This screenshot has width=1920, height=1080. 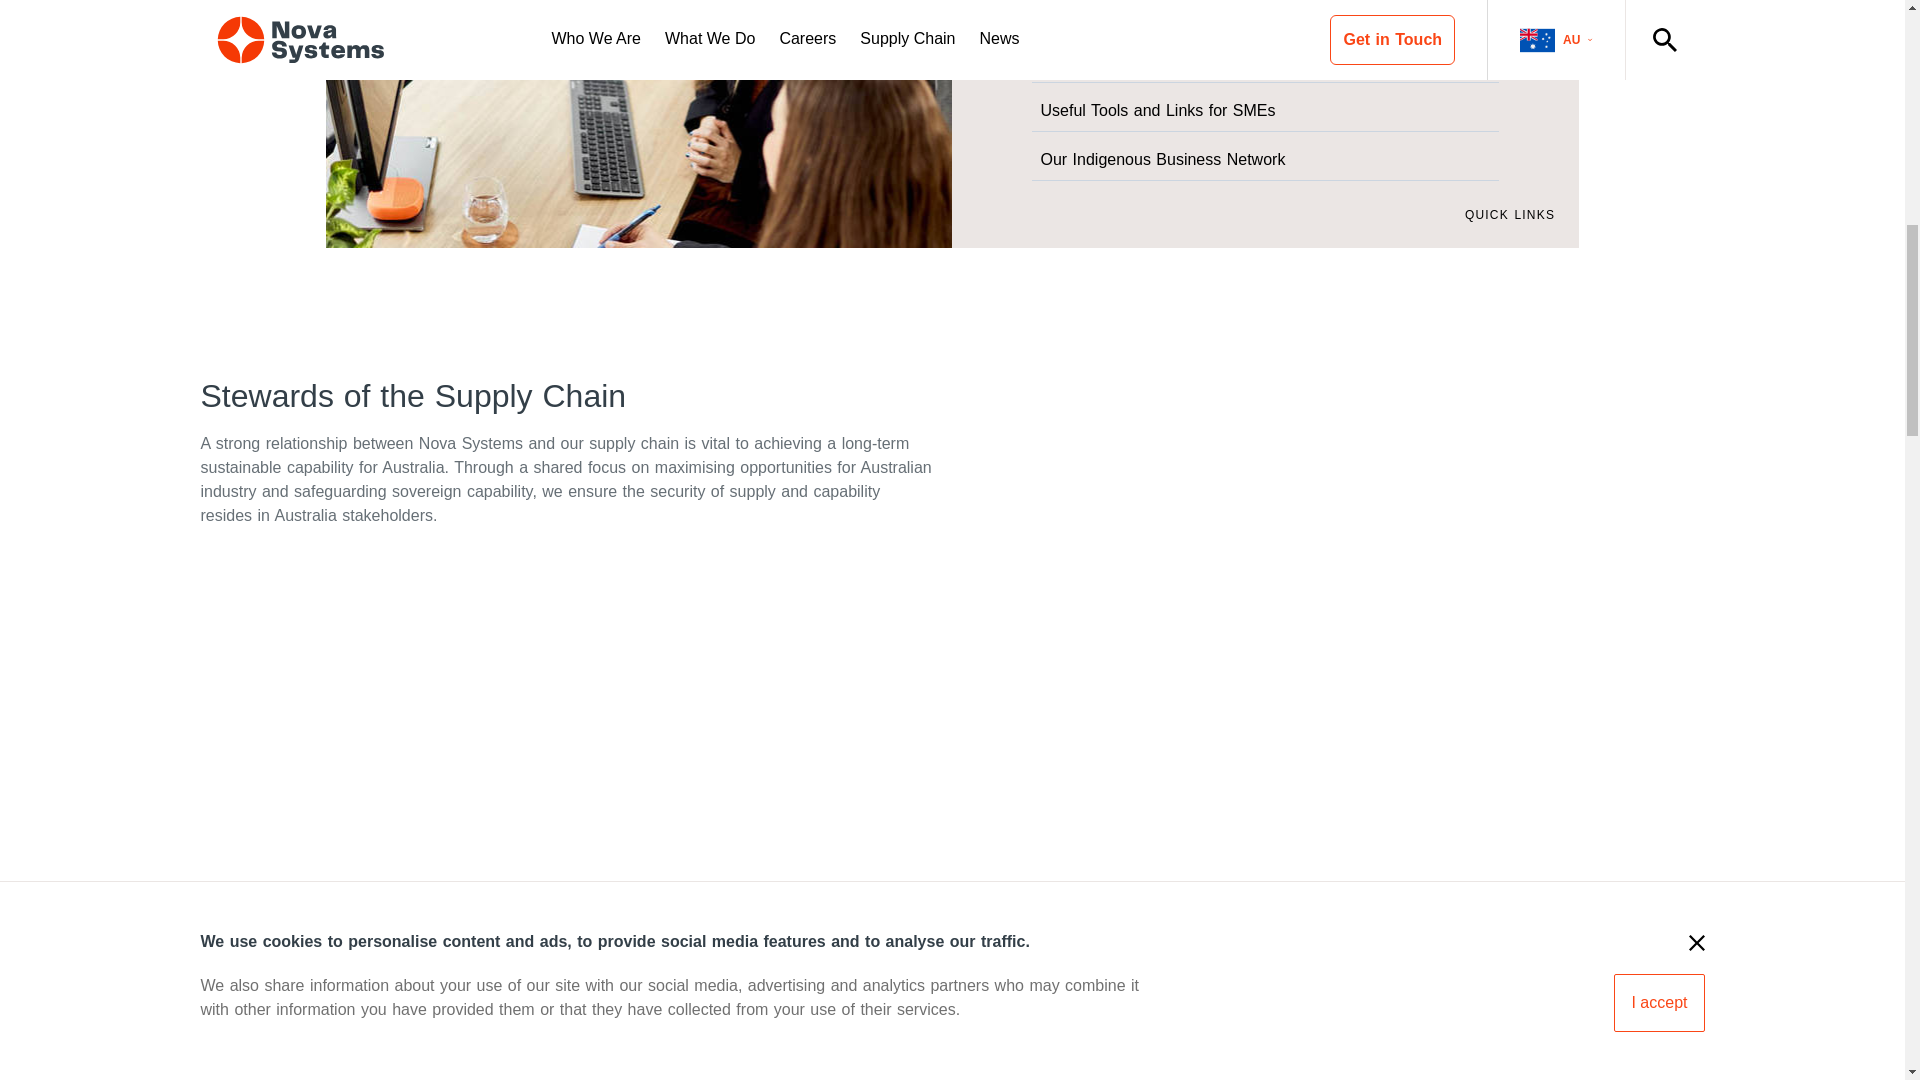 I want to click on Our Indigenous Business Network, so click(x=1266, y=160).